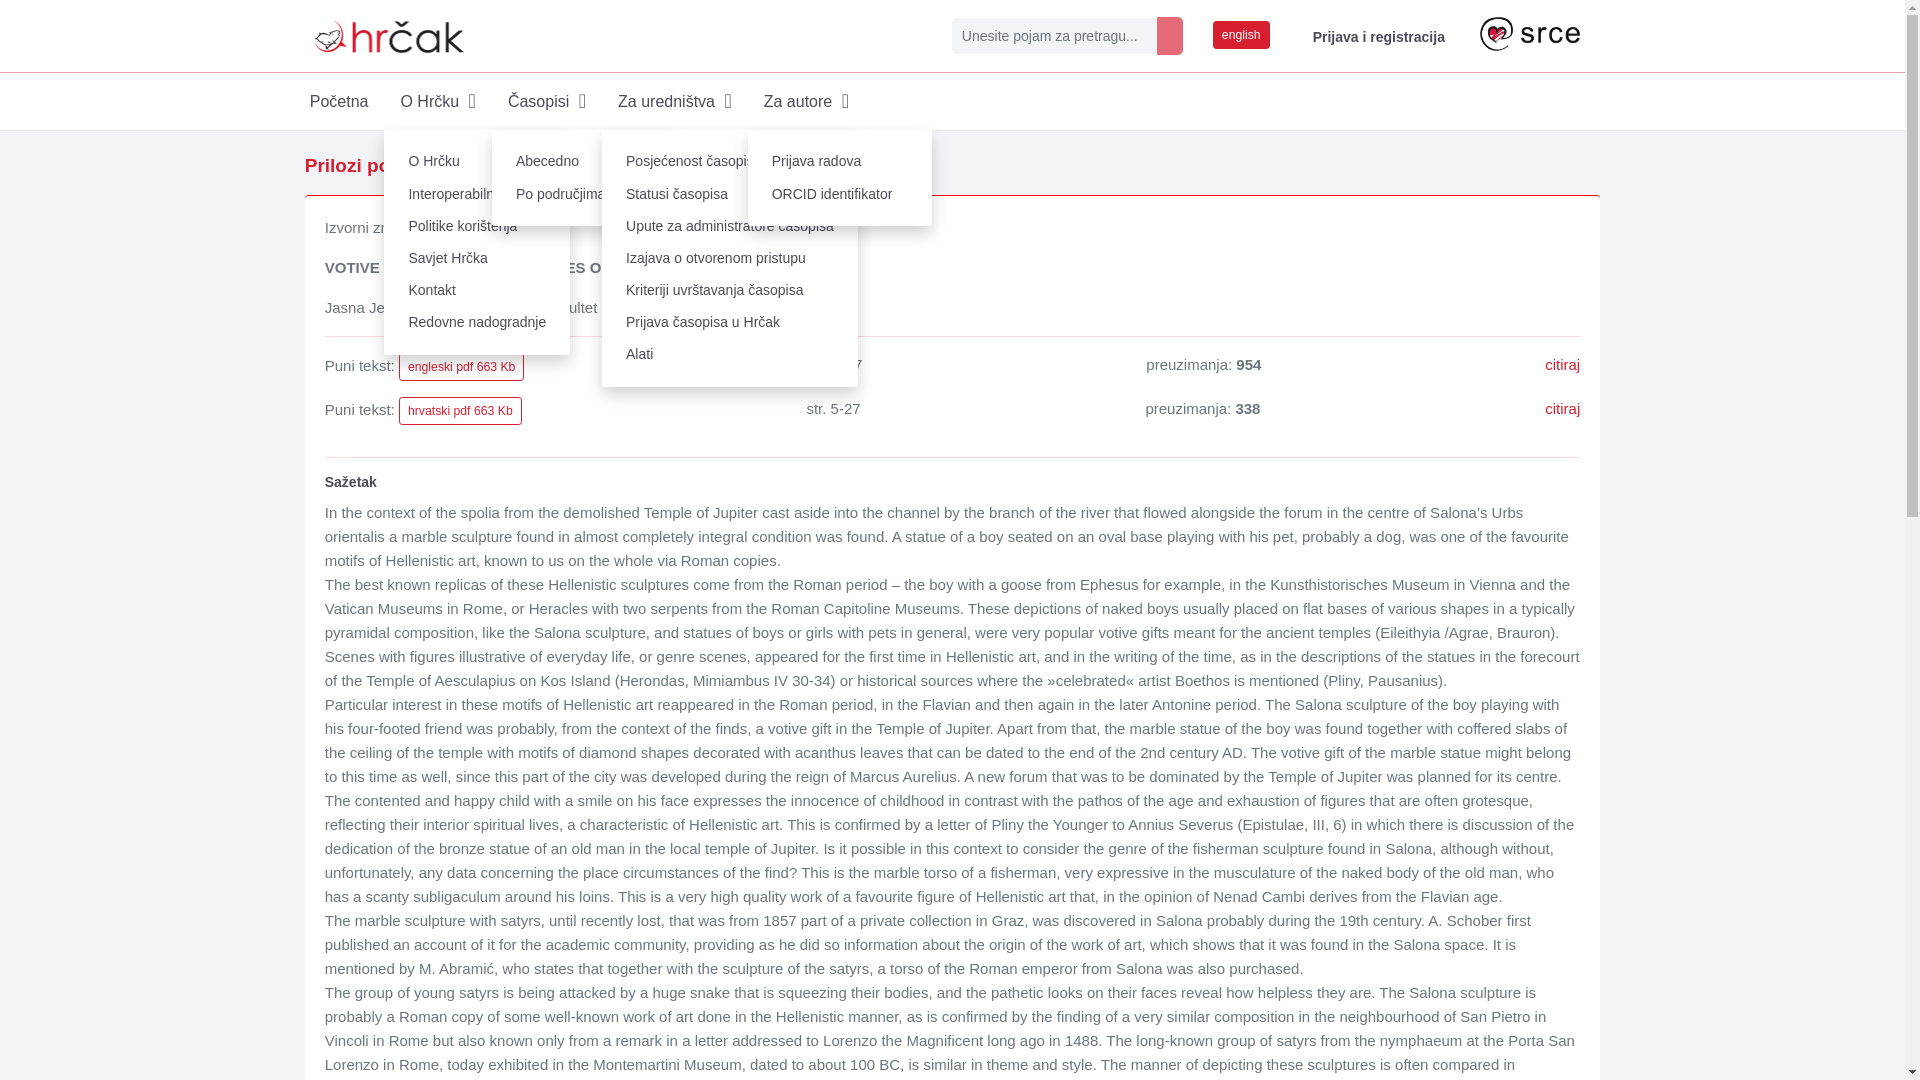 The image size is (1920, 1080). What do you see at coordinates (840, 162) in the screenshot?
I see `Prijava radova` at bounding box center [840, 162].